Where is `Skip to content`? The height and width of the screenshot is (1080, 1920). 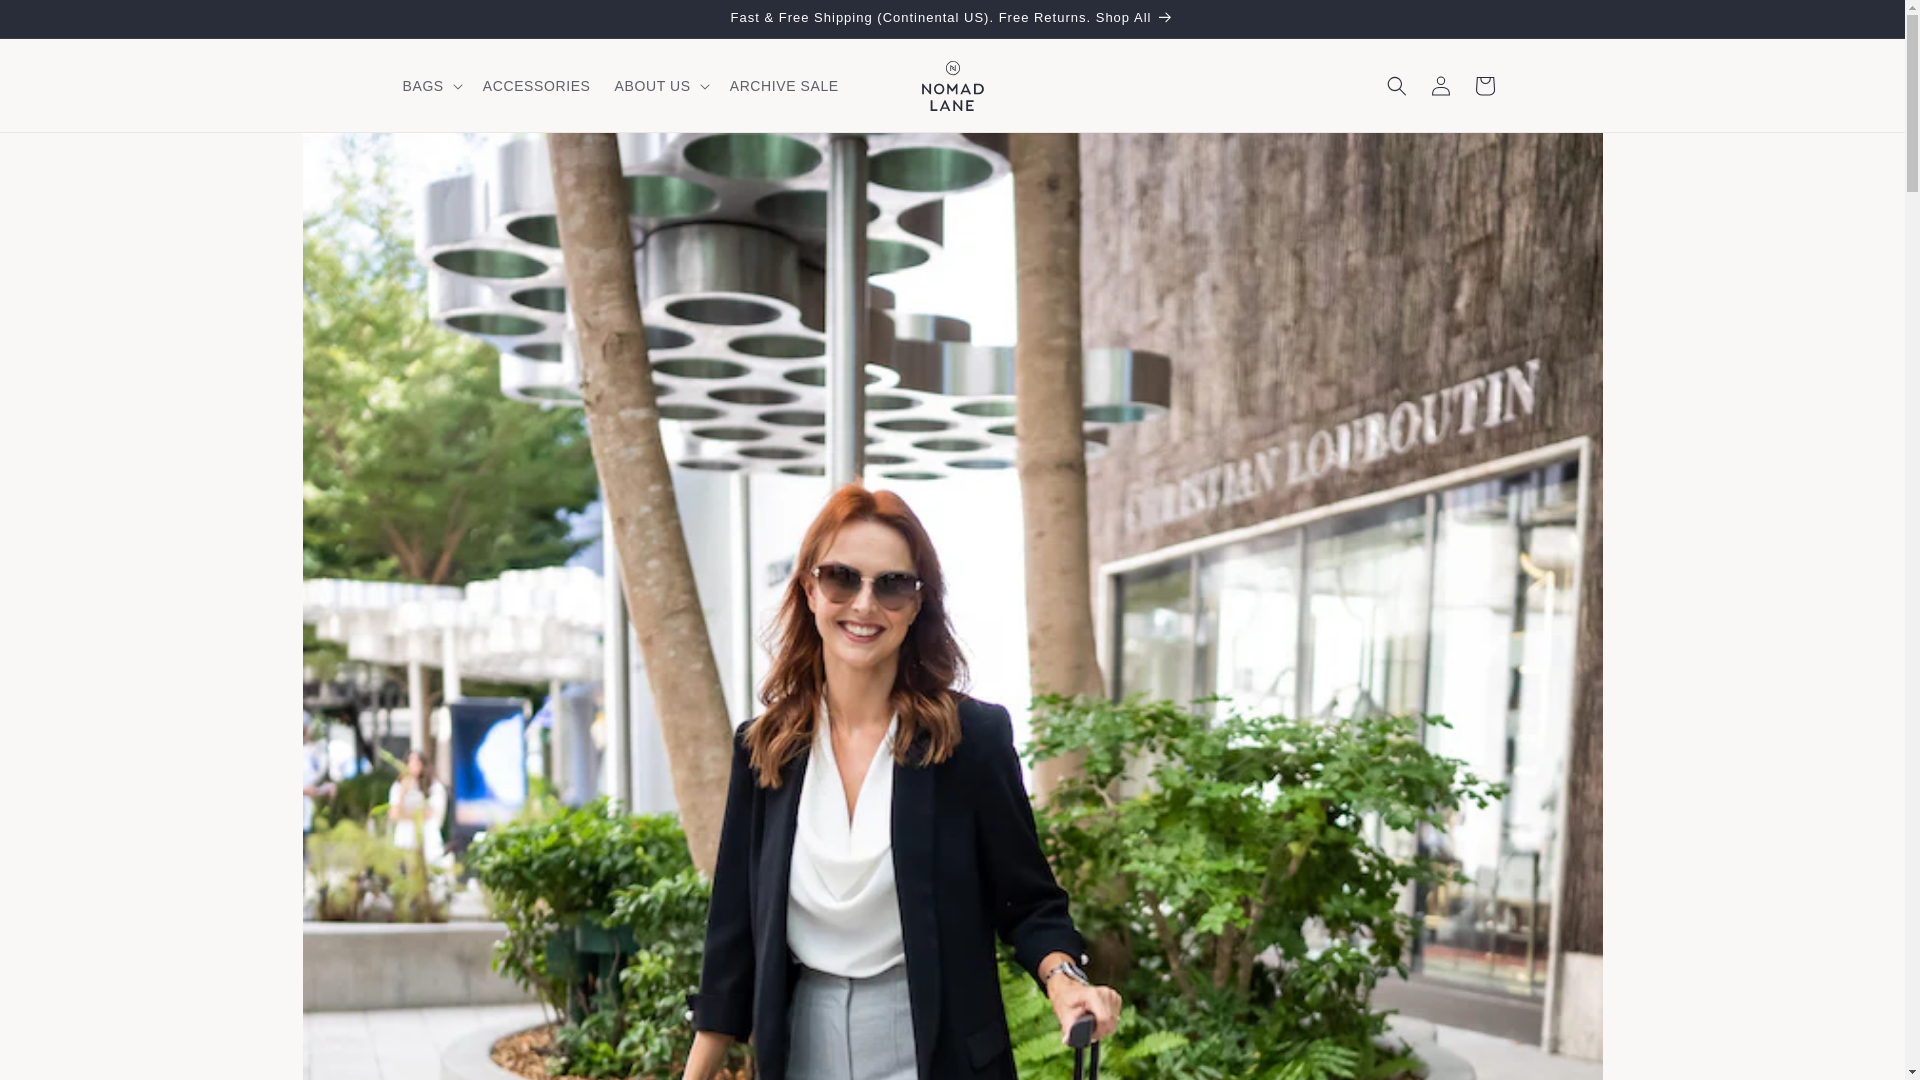
Skip to content is located at coordinates (60, 23).